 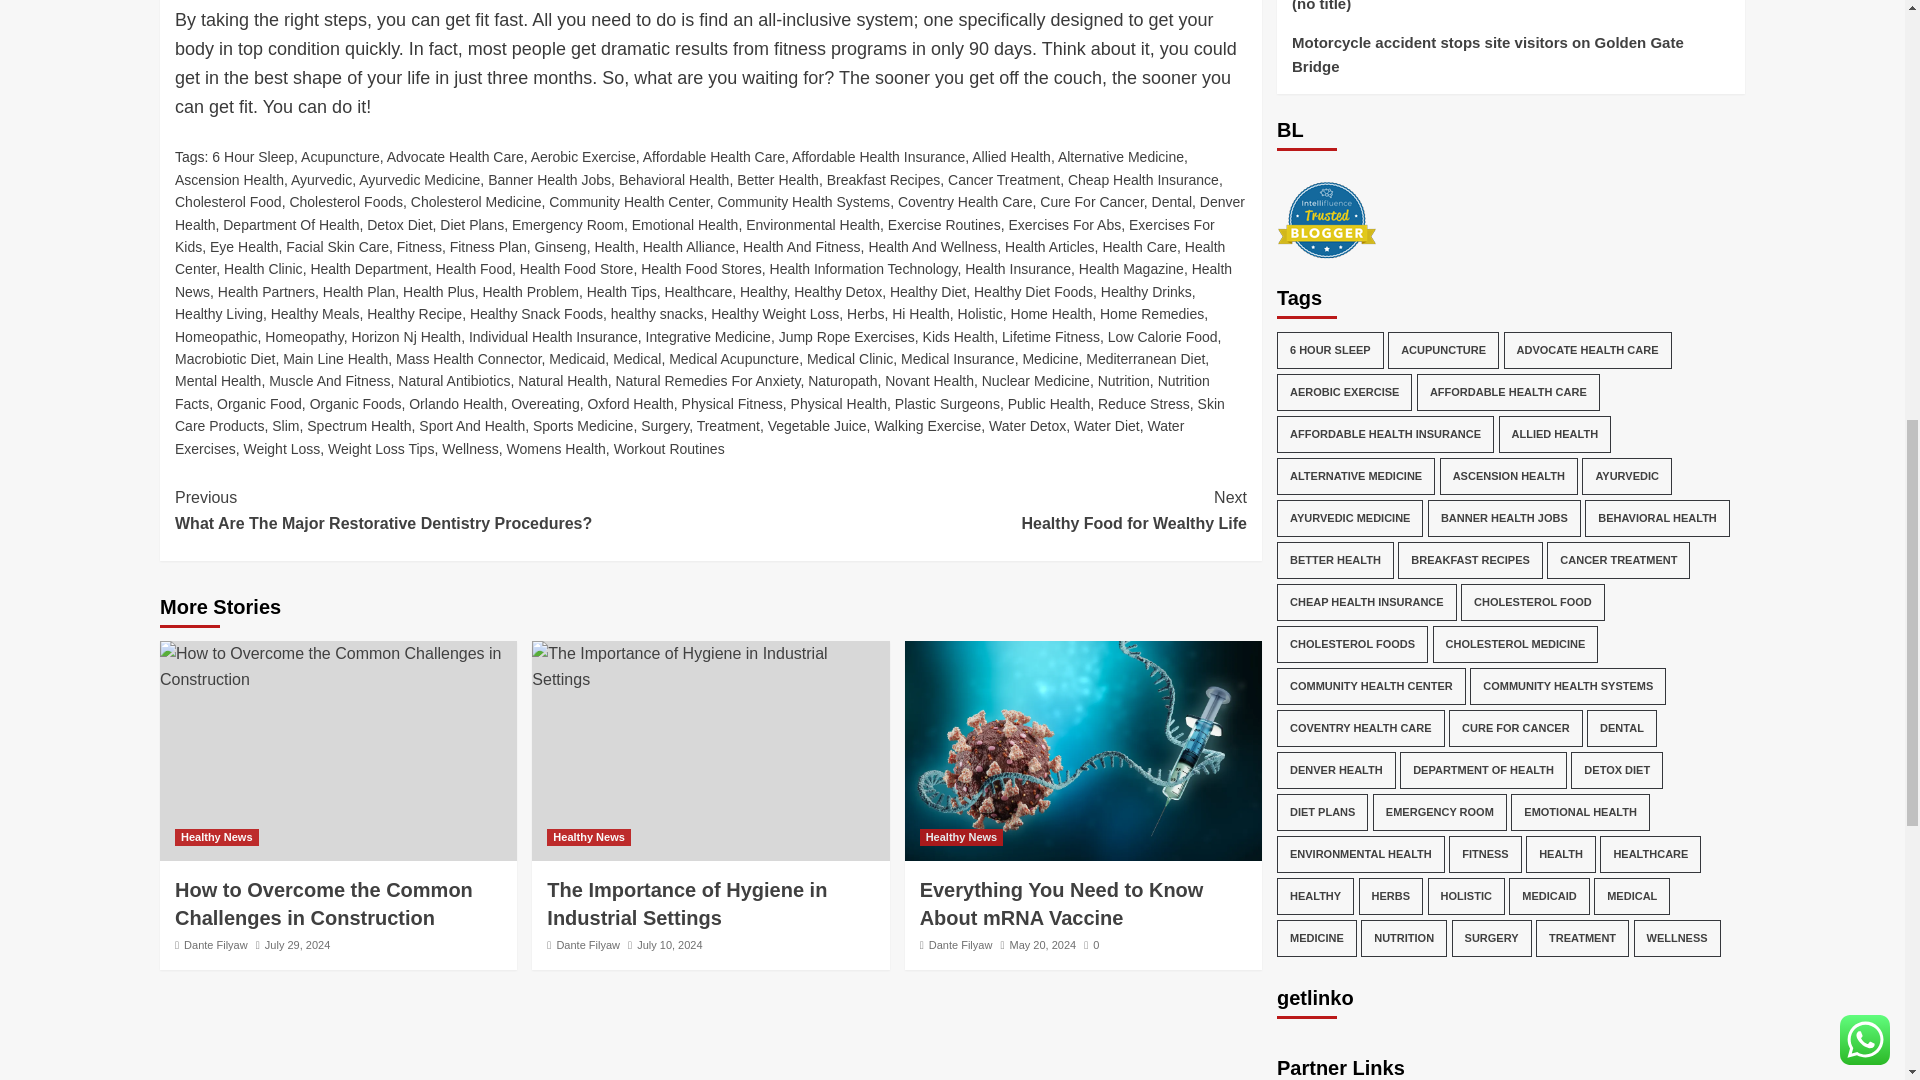 I want to click on How to Overcome the Common Challenges in Construction, so click(x=338, y=666).